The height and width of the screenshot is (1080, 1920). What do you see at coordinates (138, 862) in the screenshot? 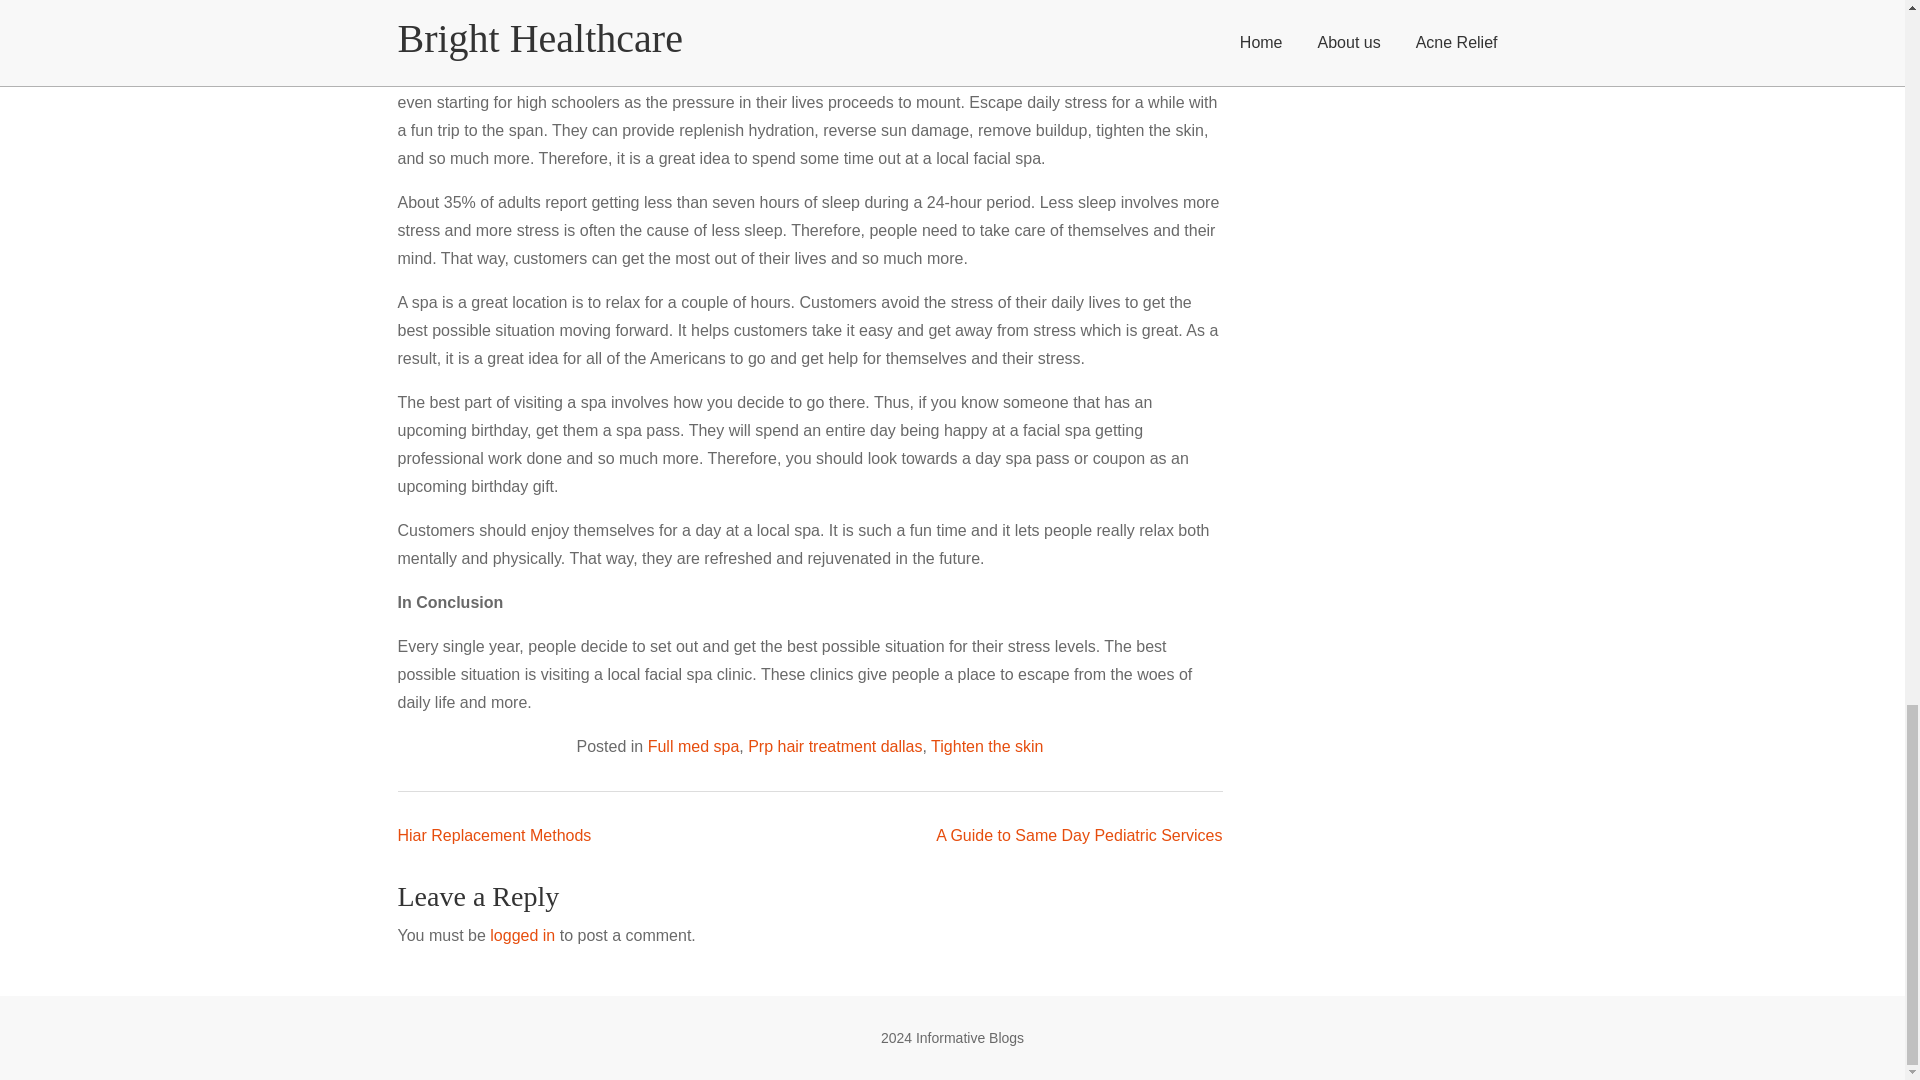
I see `Sunday` at bounding box center [138, 862].